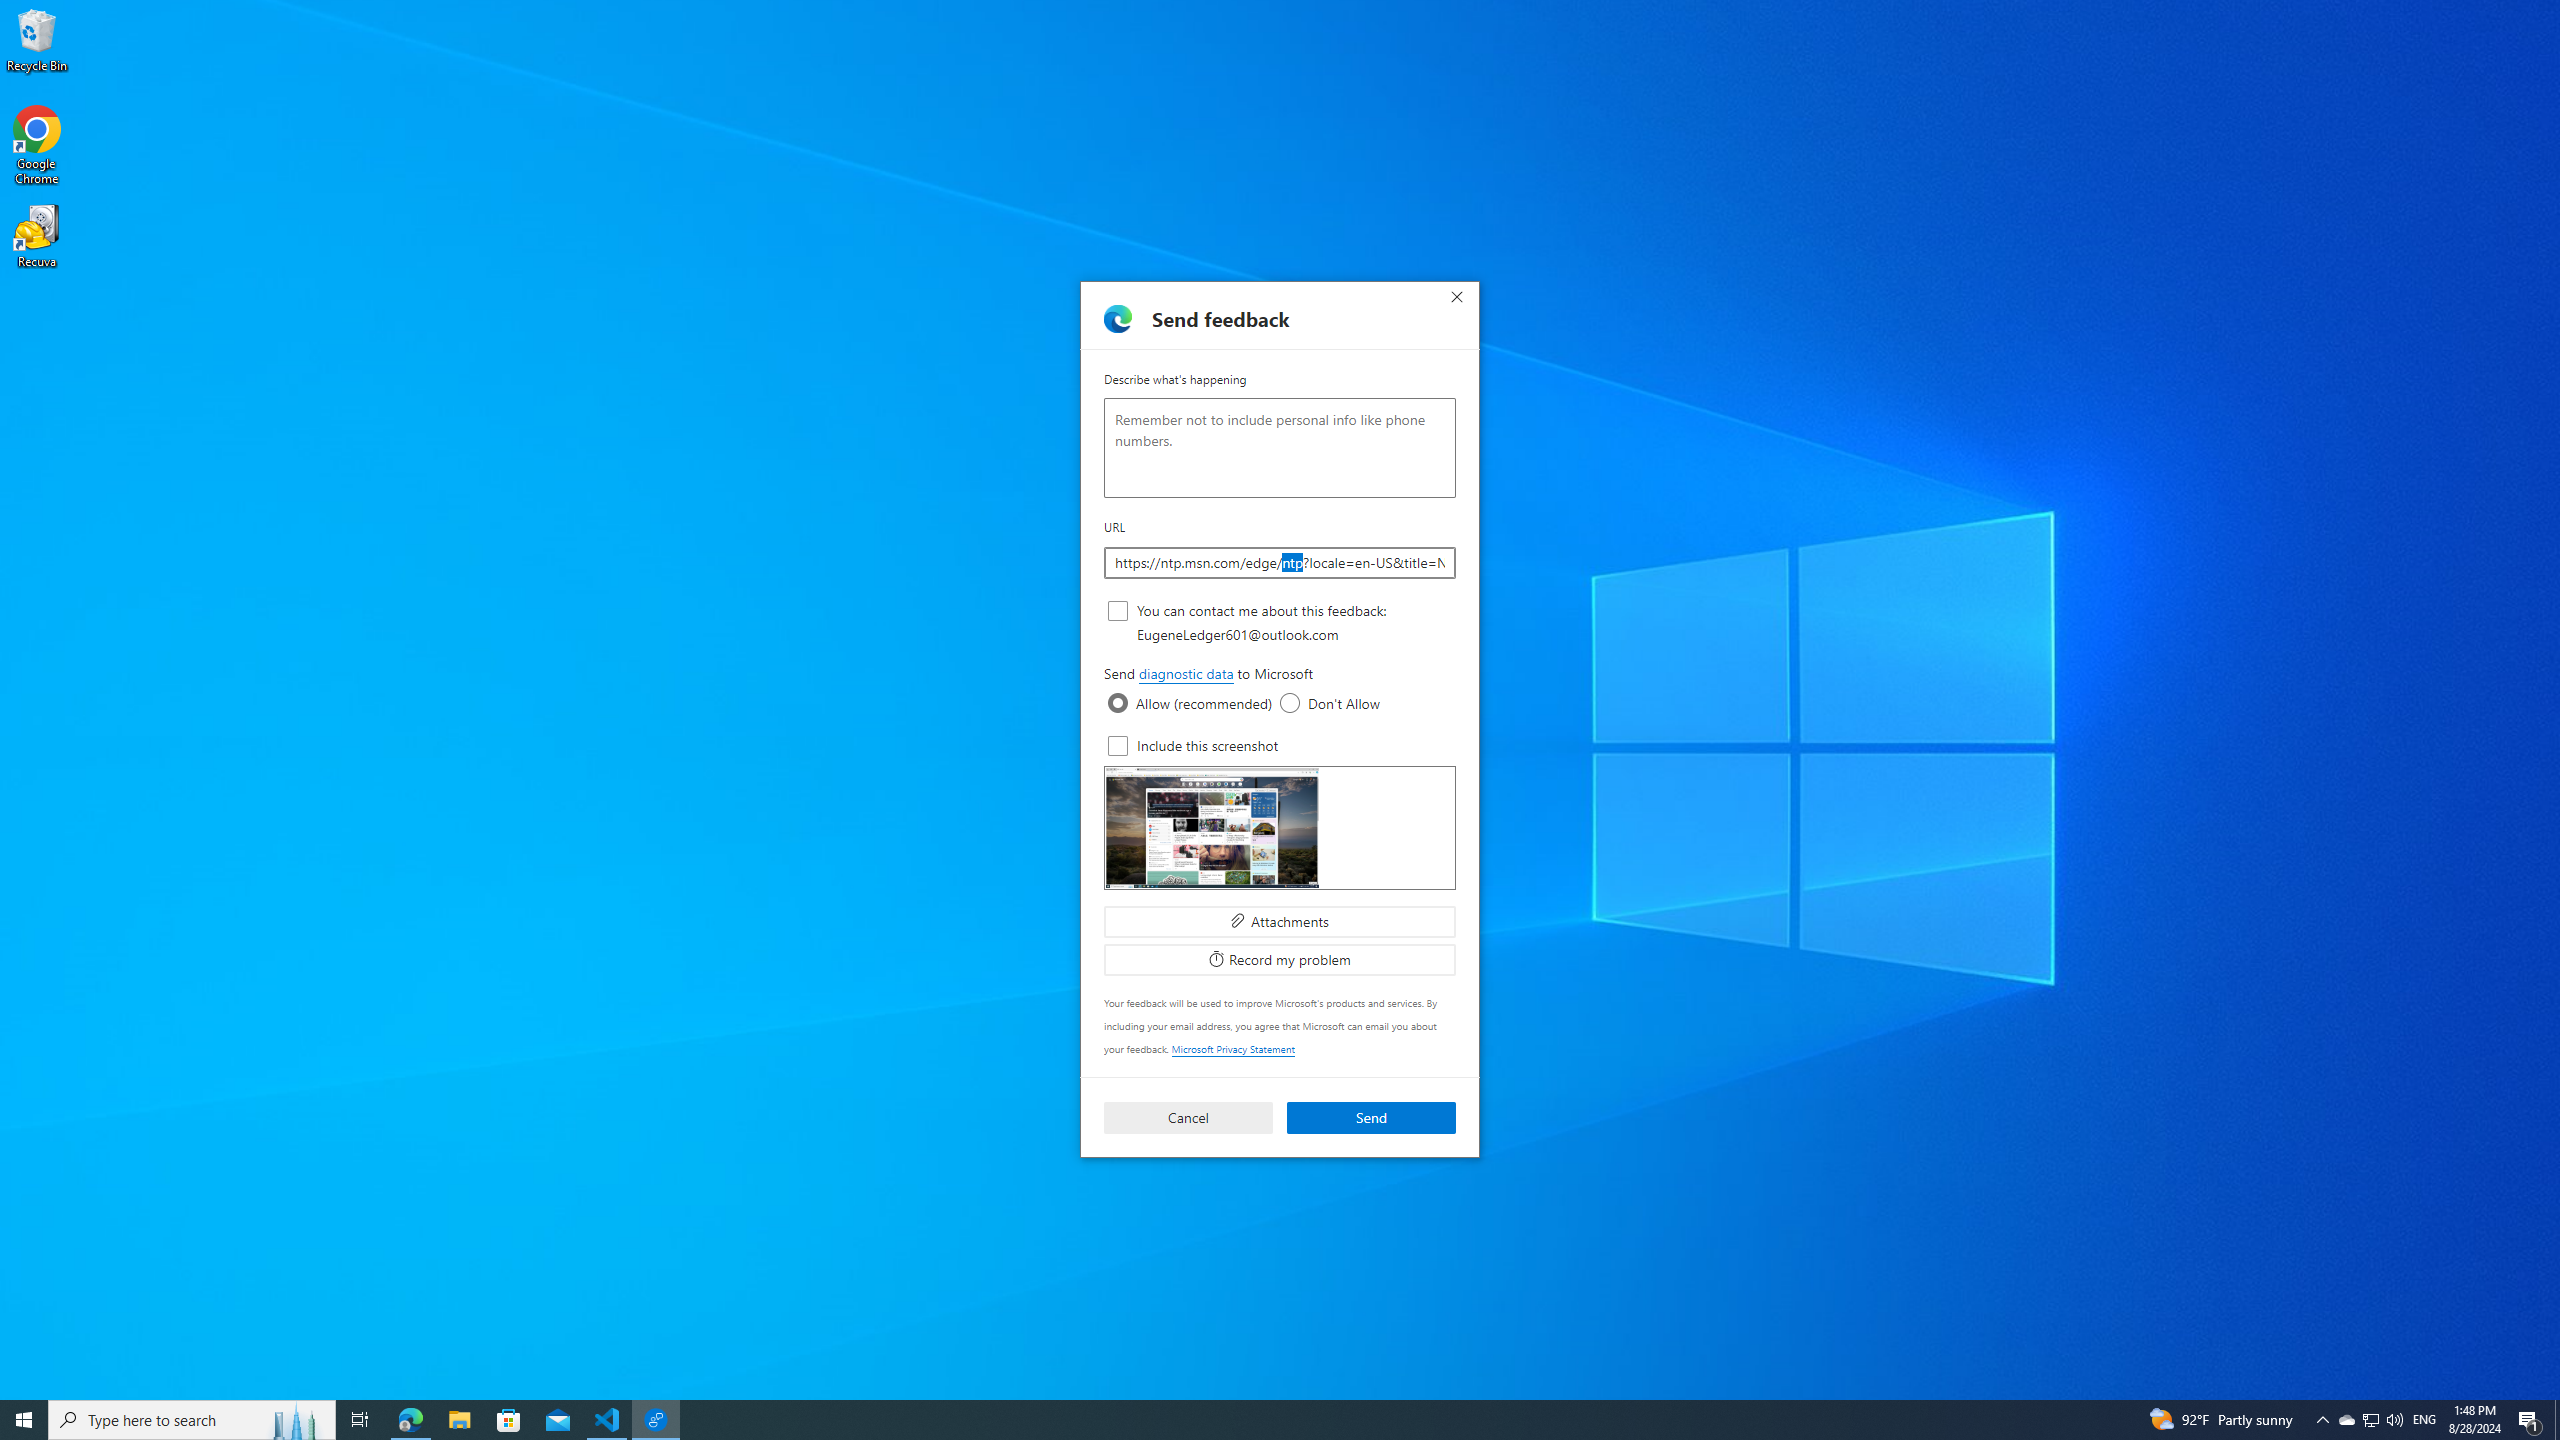 The width and height of the screenshot is (2560, 1440). Describe the element at coordinates (2394, 1420) in the screenshot. I see `Q2790: 100%` at that location.